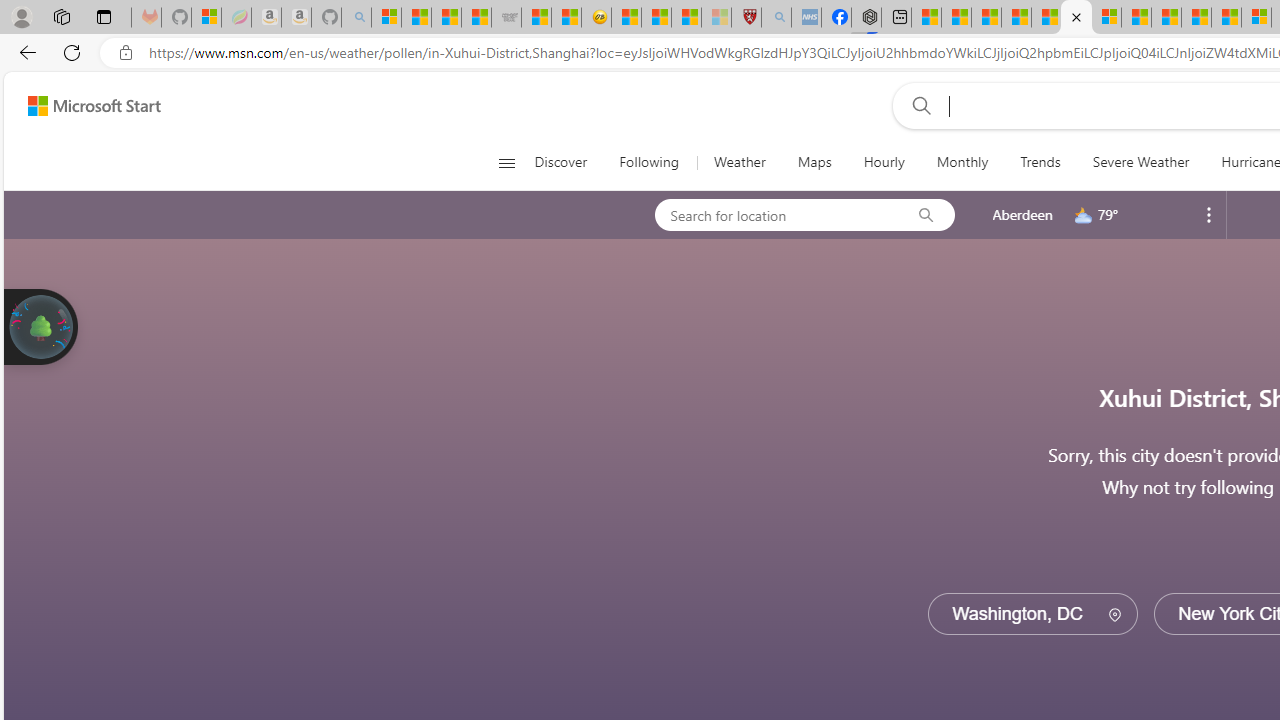 This screenshot has height=720, width=1280. What do you see at coordinates (1209, 214) in the screenshot?
I see `Remove location` at bounding box center [1209, 214].